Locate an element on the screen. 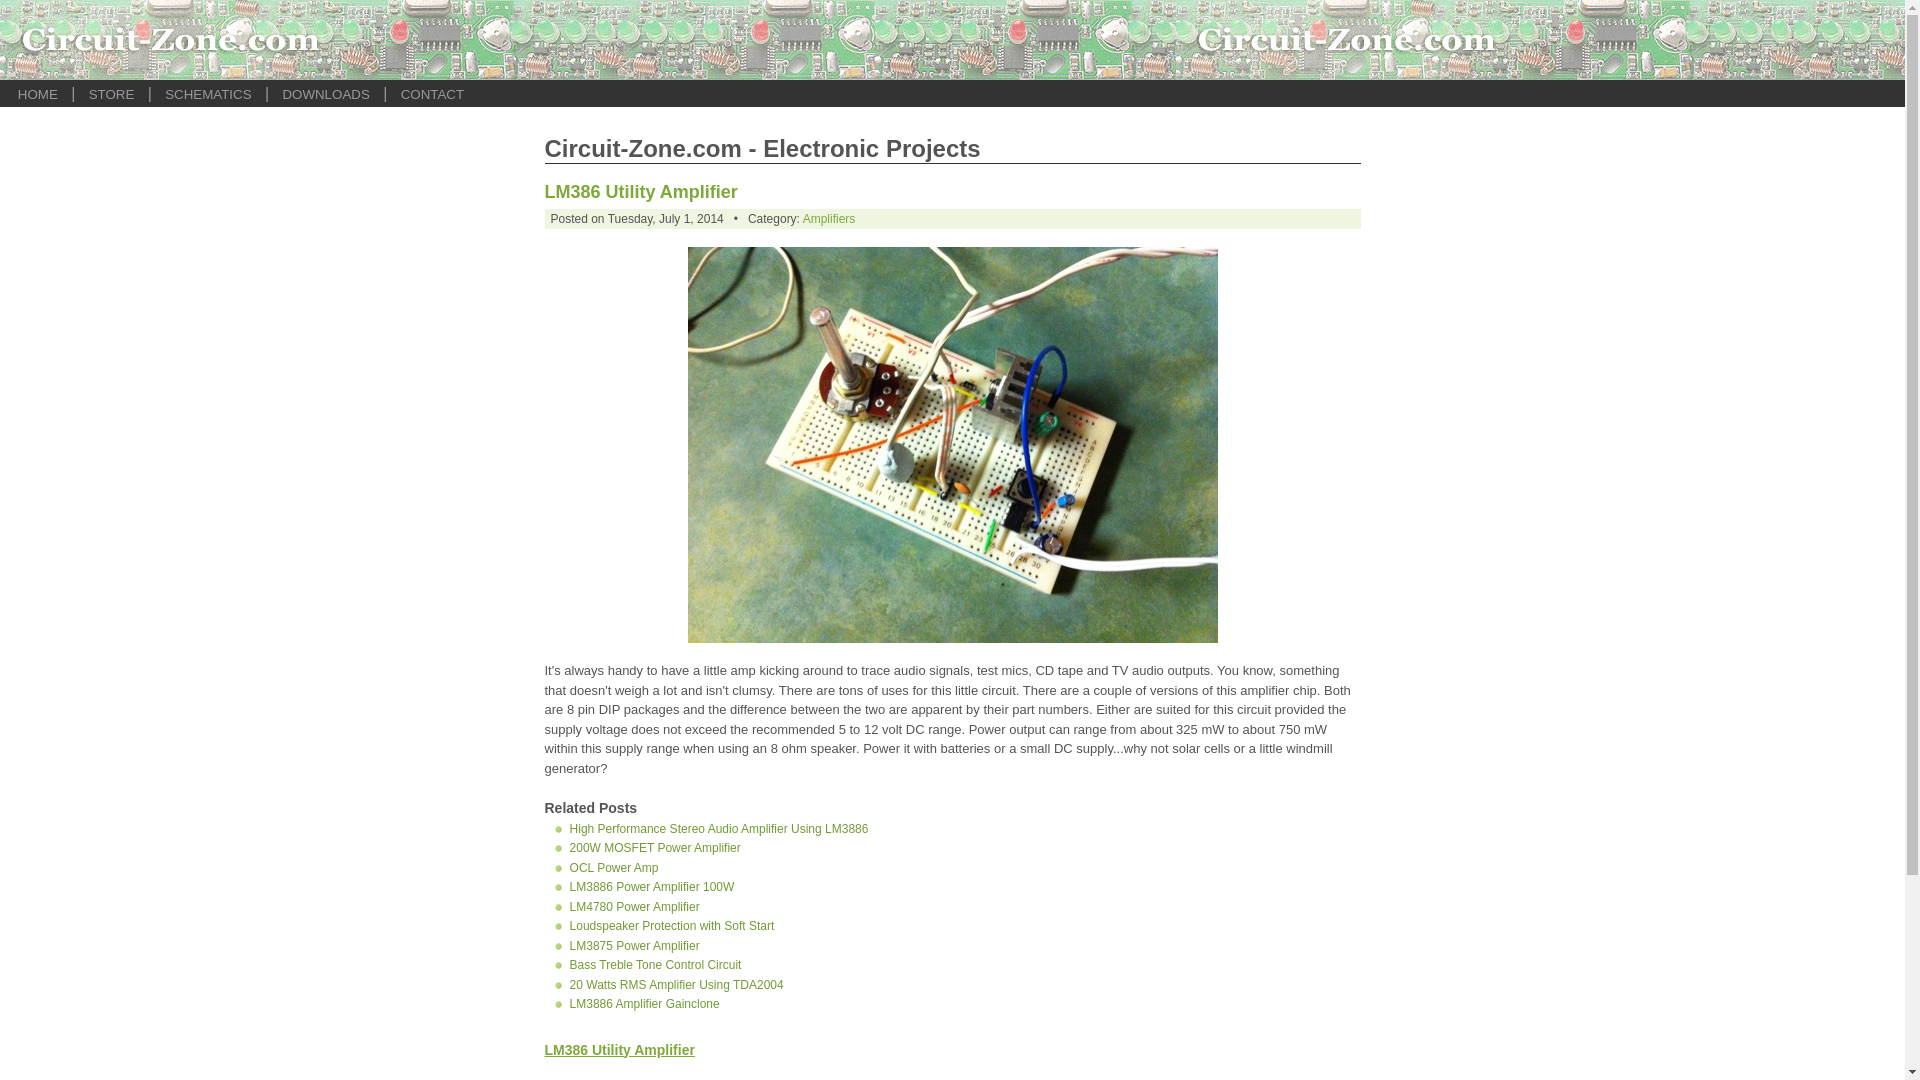 This screenshot has height=1080, width=1920. STORE is located at coordinates (111, 94).